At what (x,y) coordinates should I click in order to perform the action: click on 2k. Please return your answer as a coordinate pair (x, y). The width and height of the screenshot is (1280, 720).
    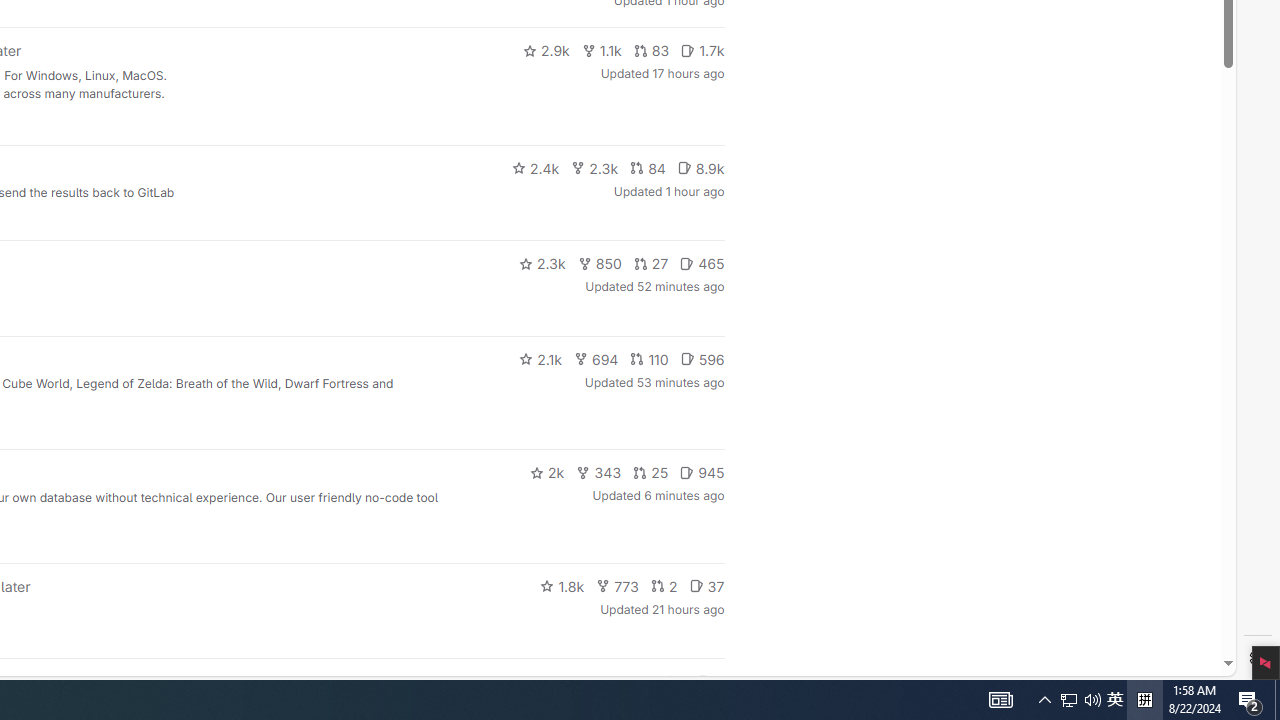
    Looking at the image, I should click on (546, 472).